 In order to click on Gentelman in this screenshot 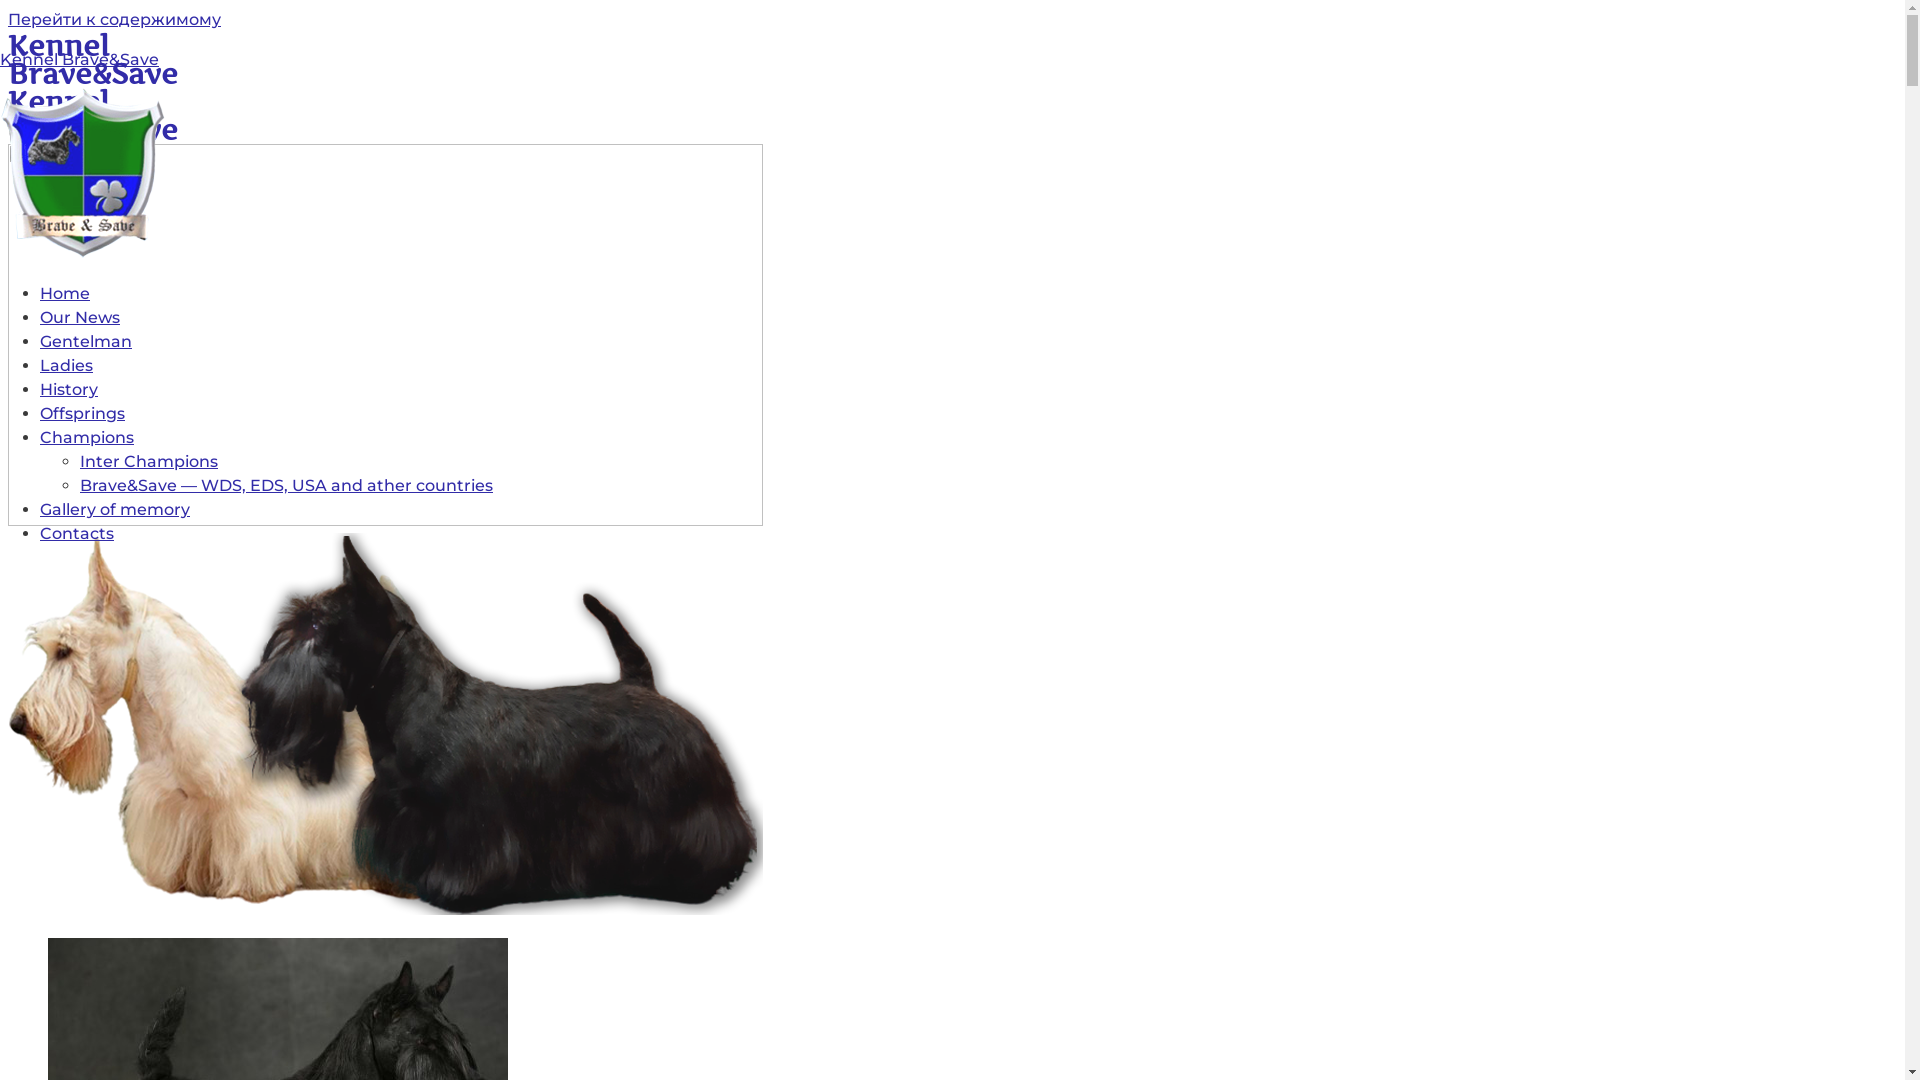, I will do `click(86, 342)`.